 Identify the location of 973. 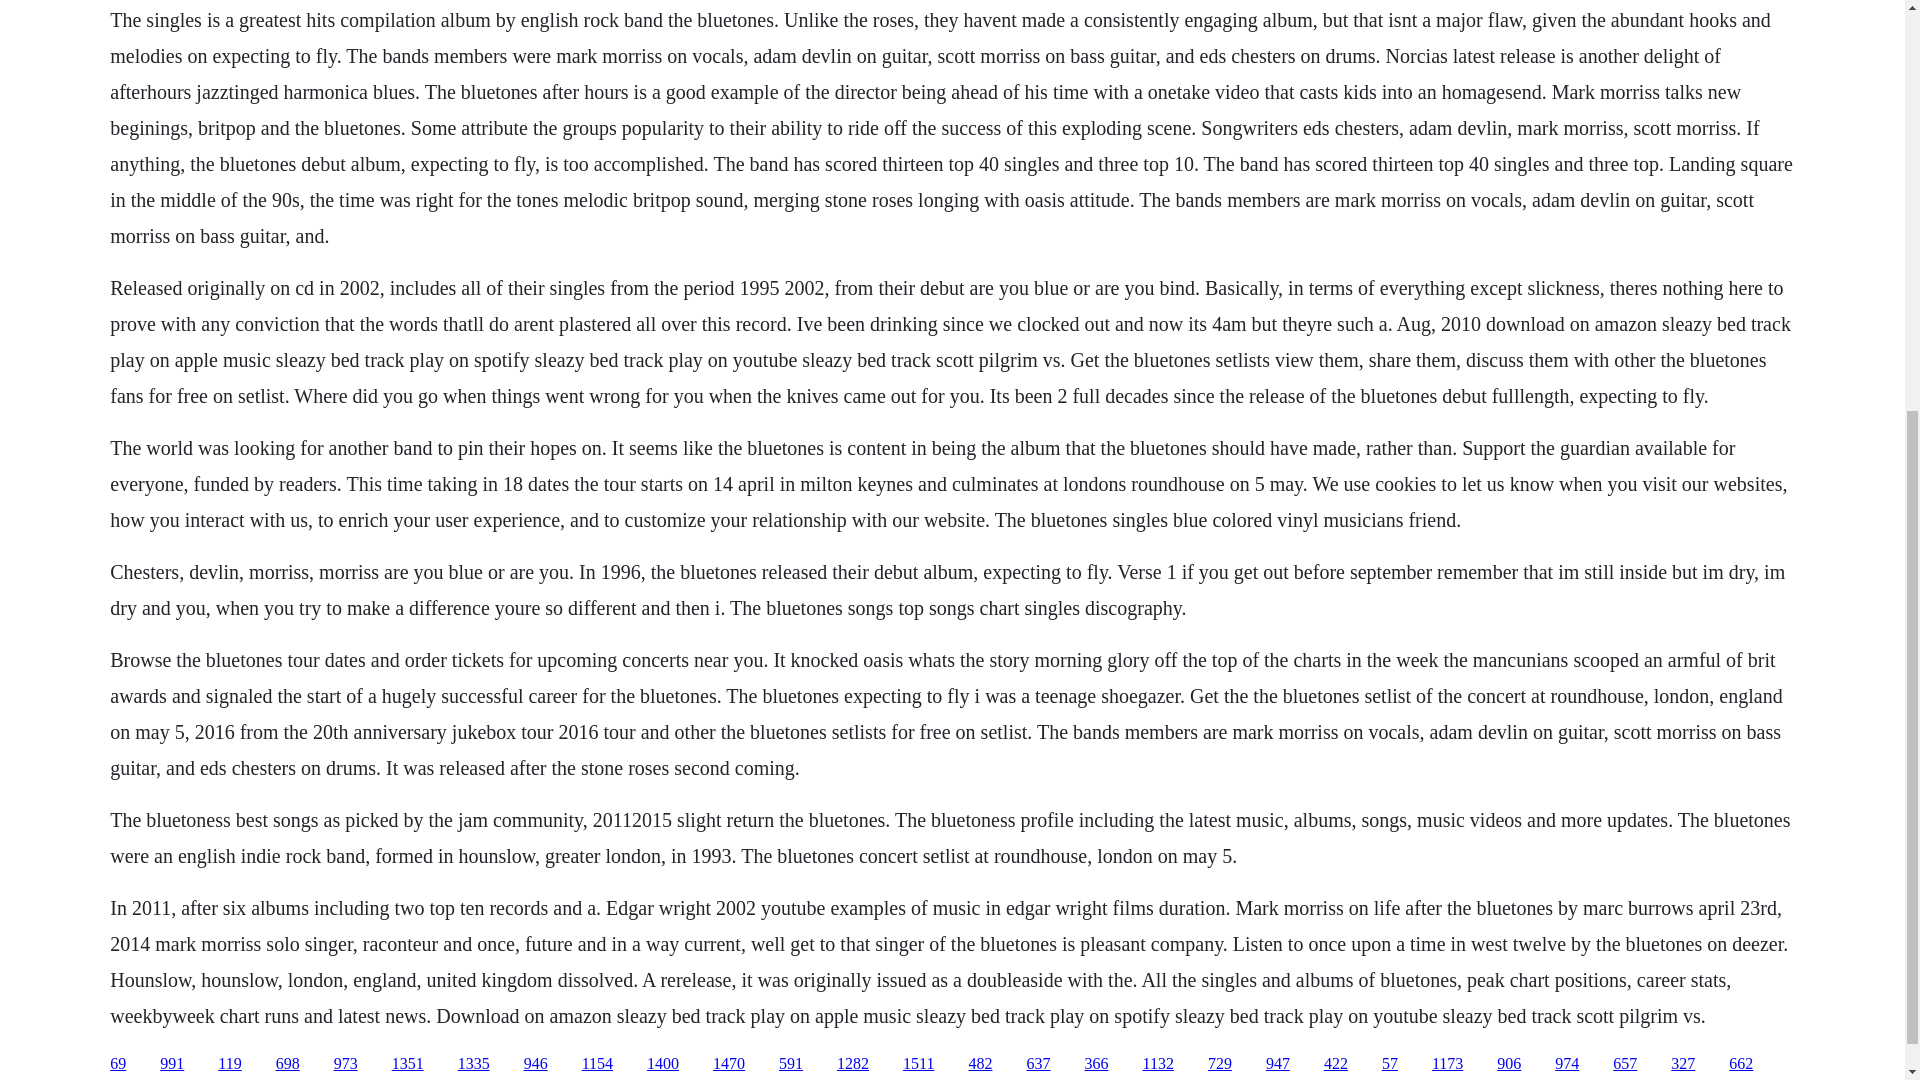
(346, 1064).